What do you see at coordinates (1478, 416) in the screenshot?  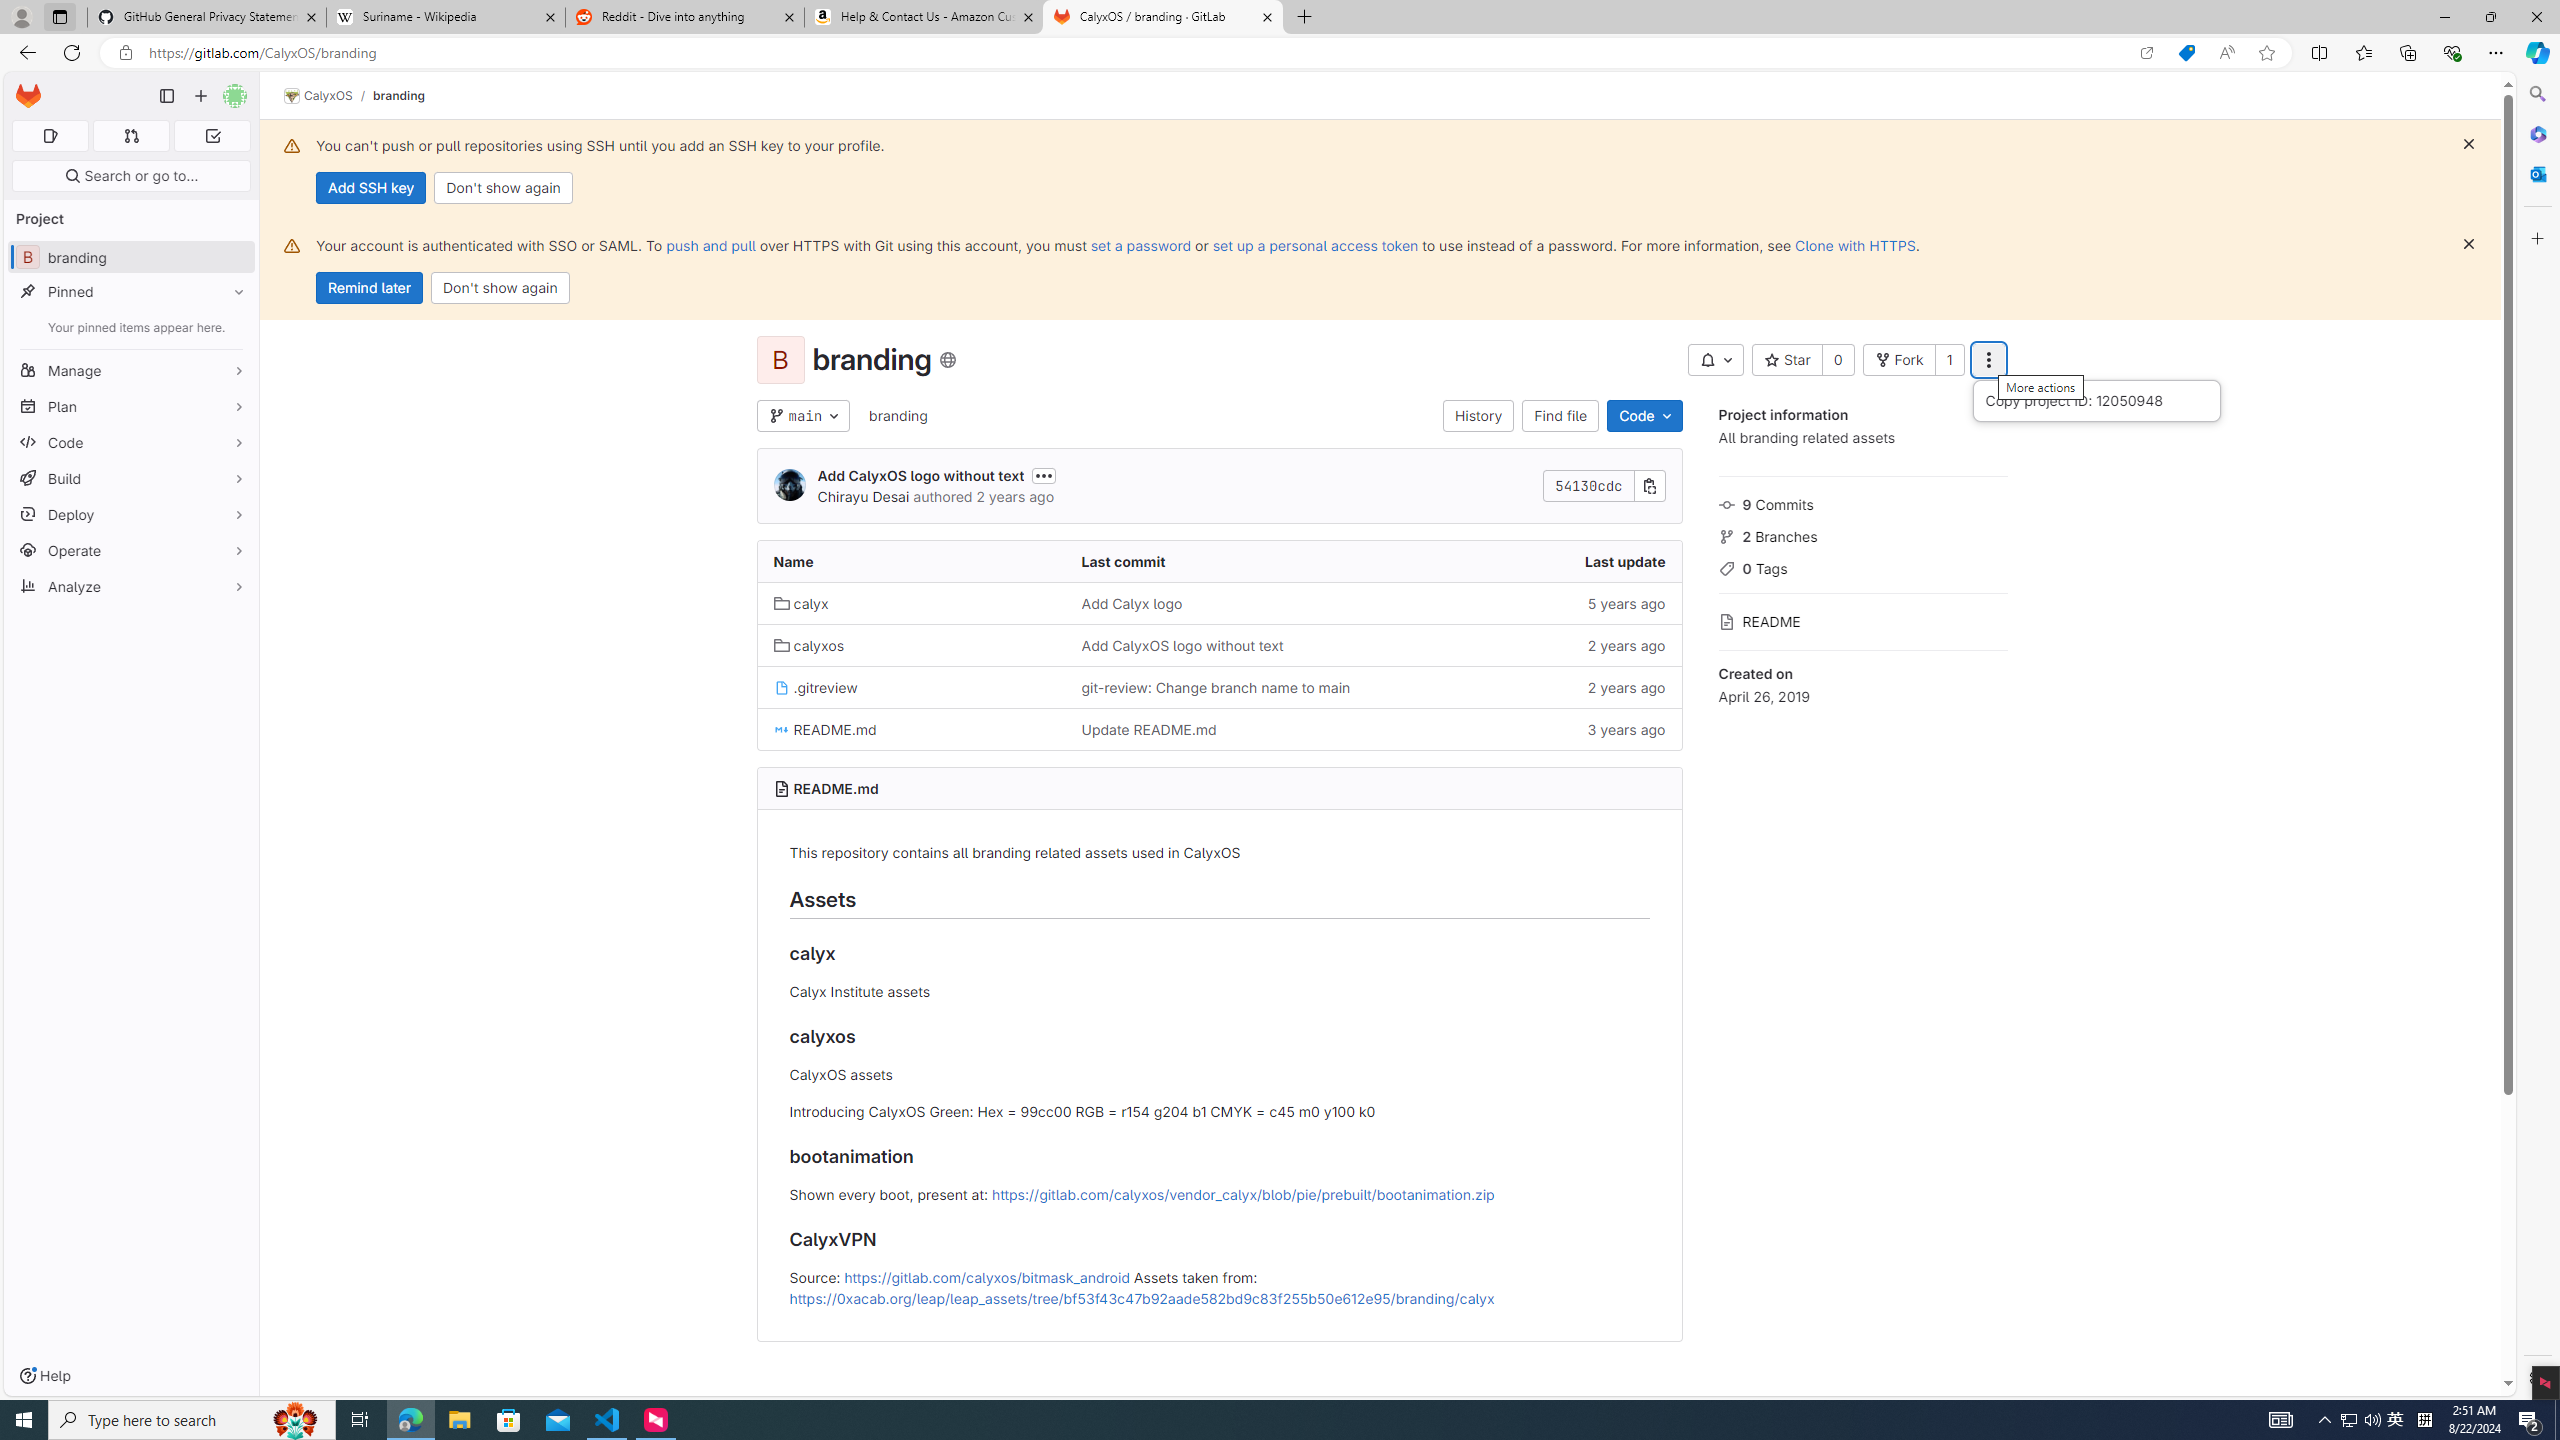 I see `History` at bounding box center [1478, 416].